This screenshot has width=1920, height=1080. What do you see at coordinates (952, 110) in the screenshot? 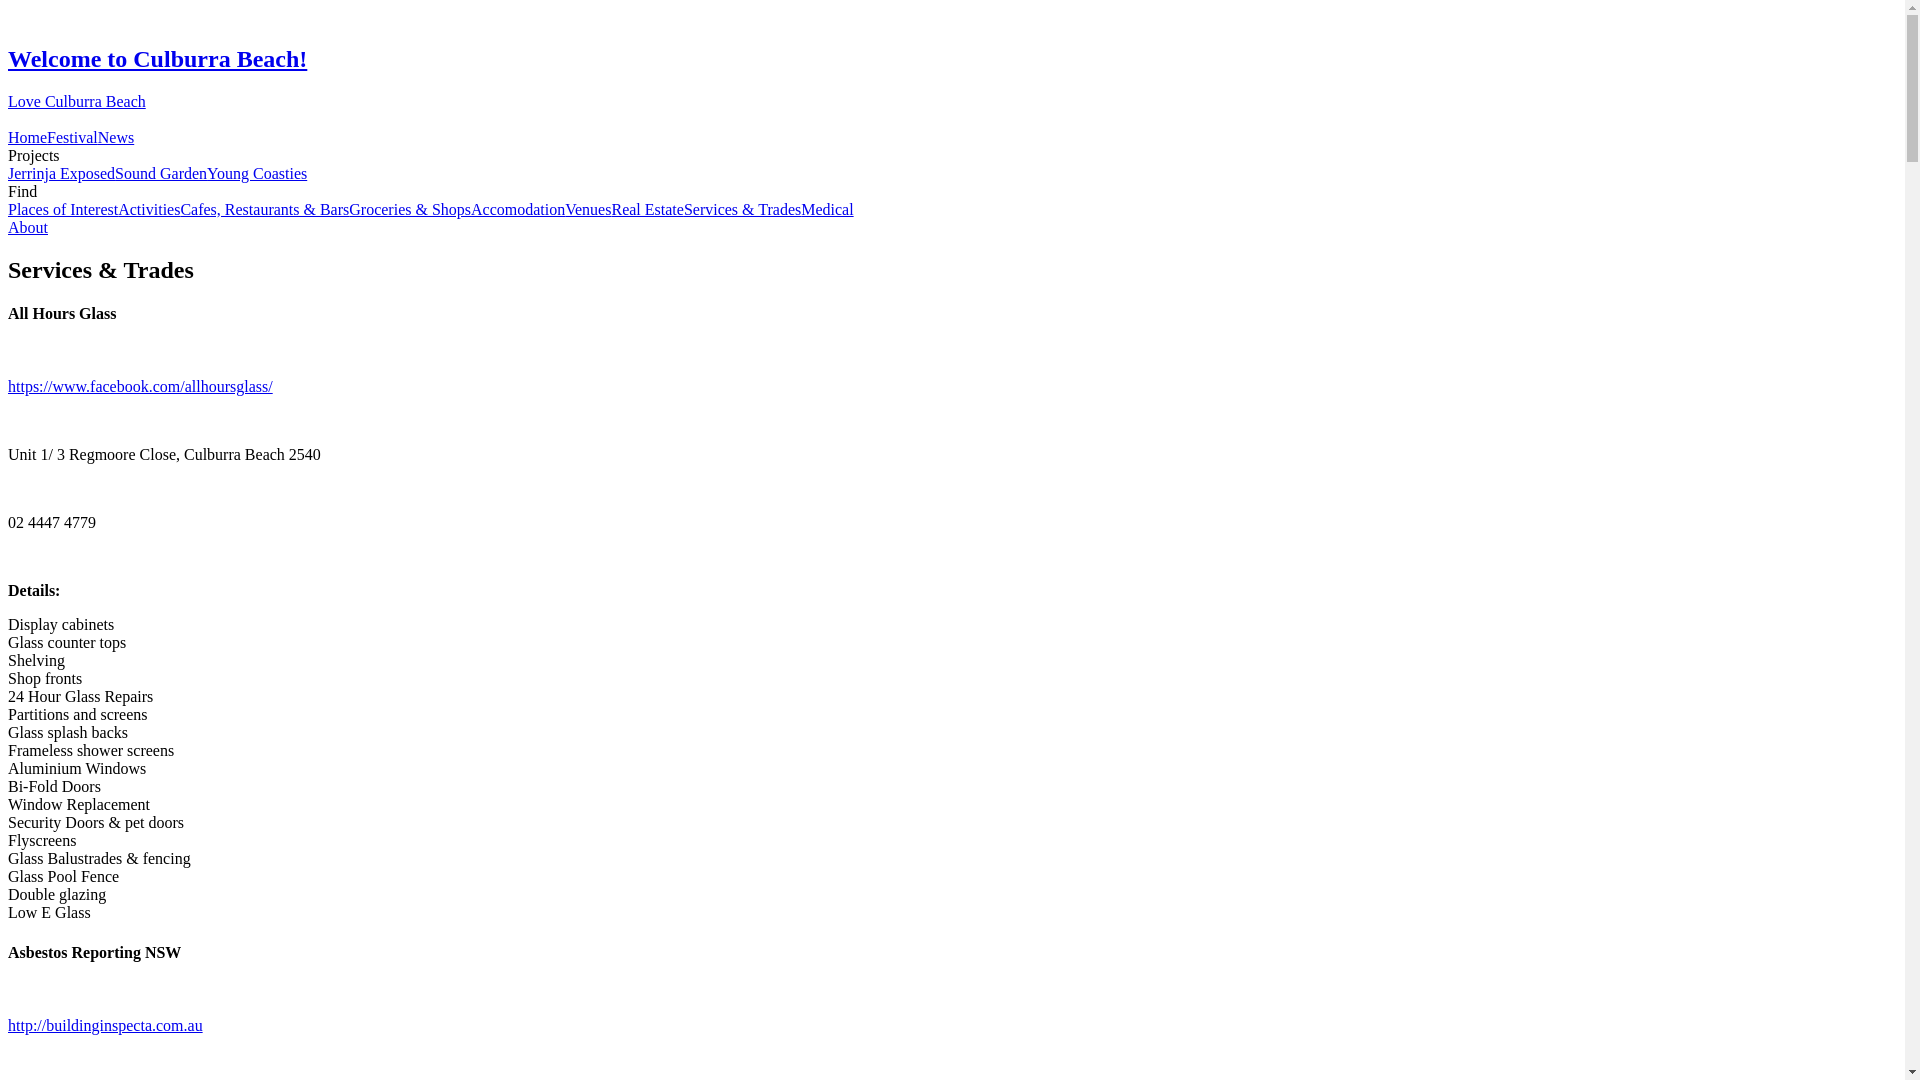
I see `Love Culburra Beach` at bounding box center [952, 110].